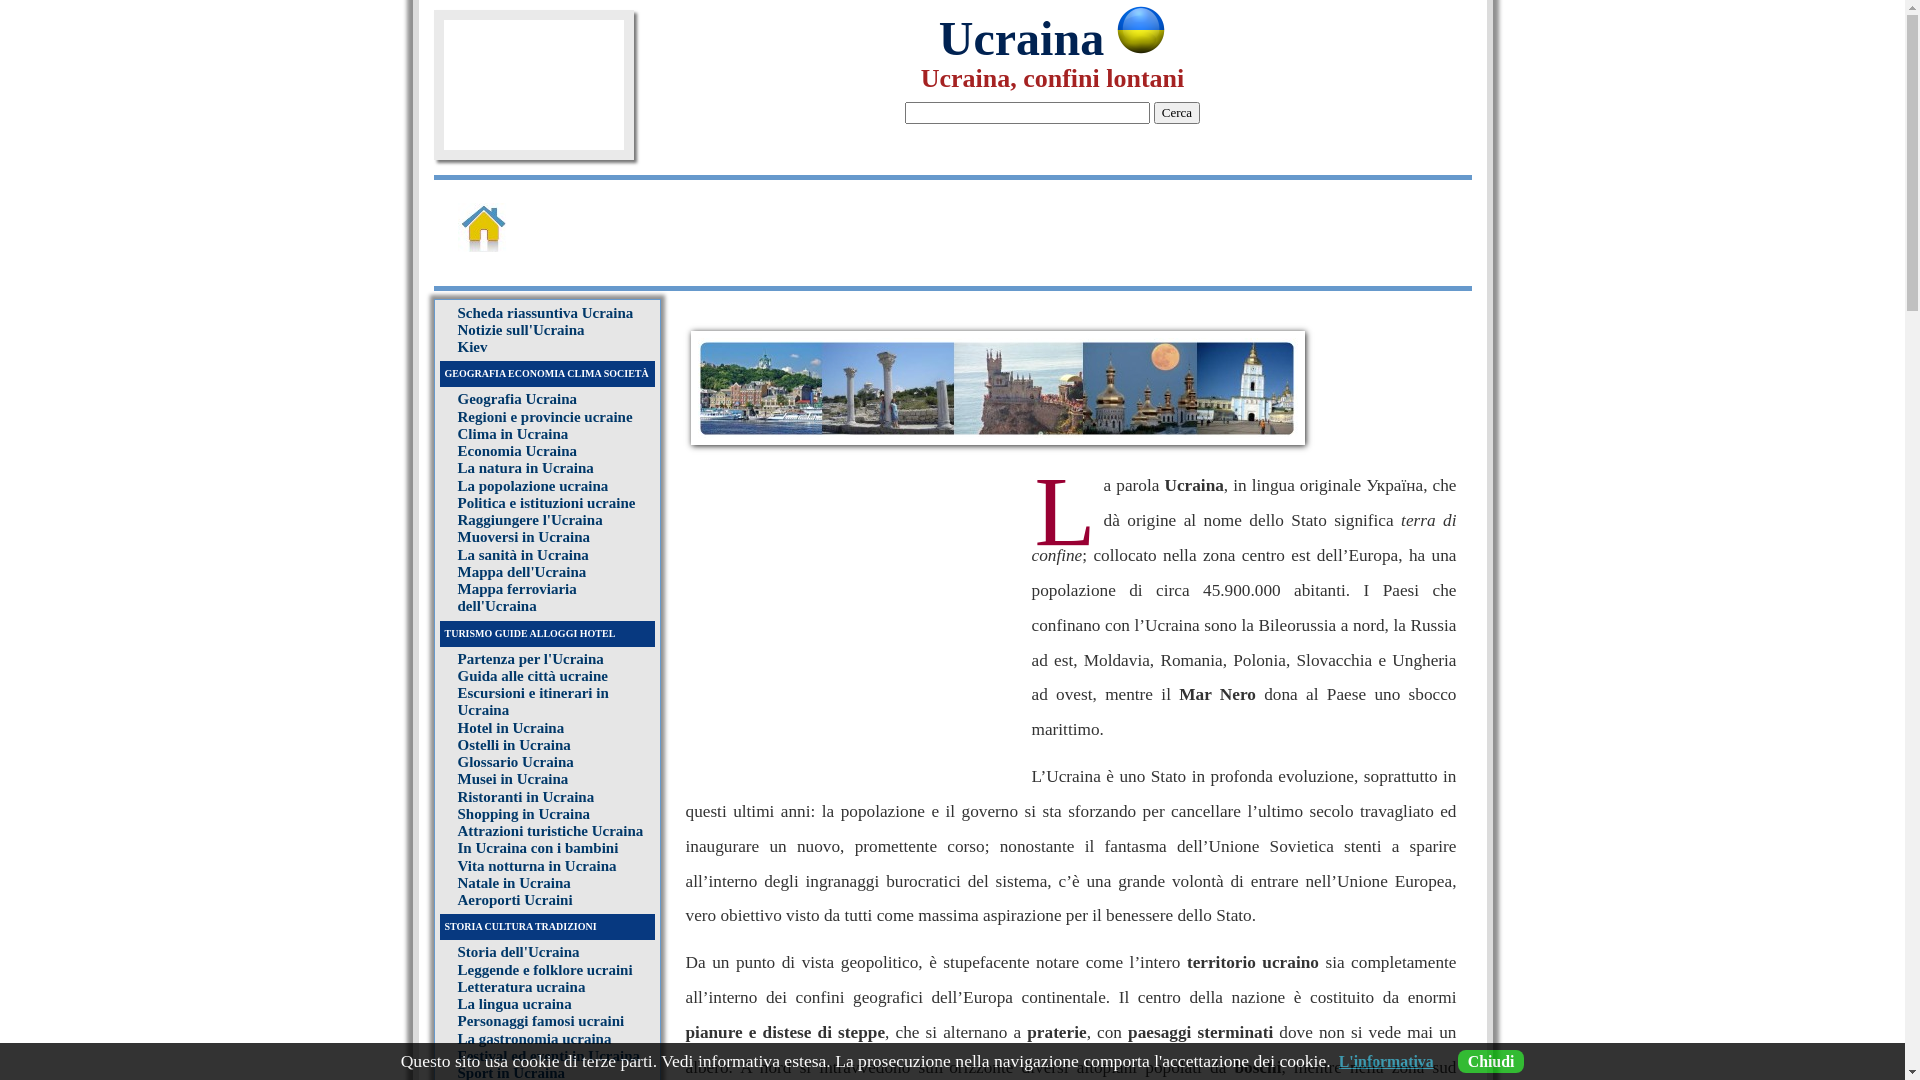 Image resolution: width=1920 pixels, height=1080 pixels. Describe the element at coordinates (514, 434) in the screenshot. I see `Clima in Ucraina` at that location.